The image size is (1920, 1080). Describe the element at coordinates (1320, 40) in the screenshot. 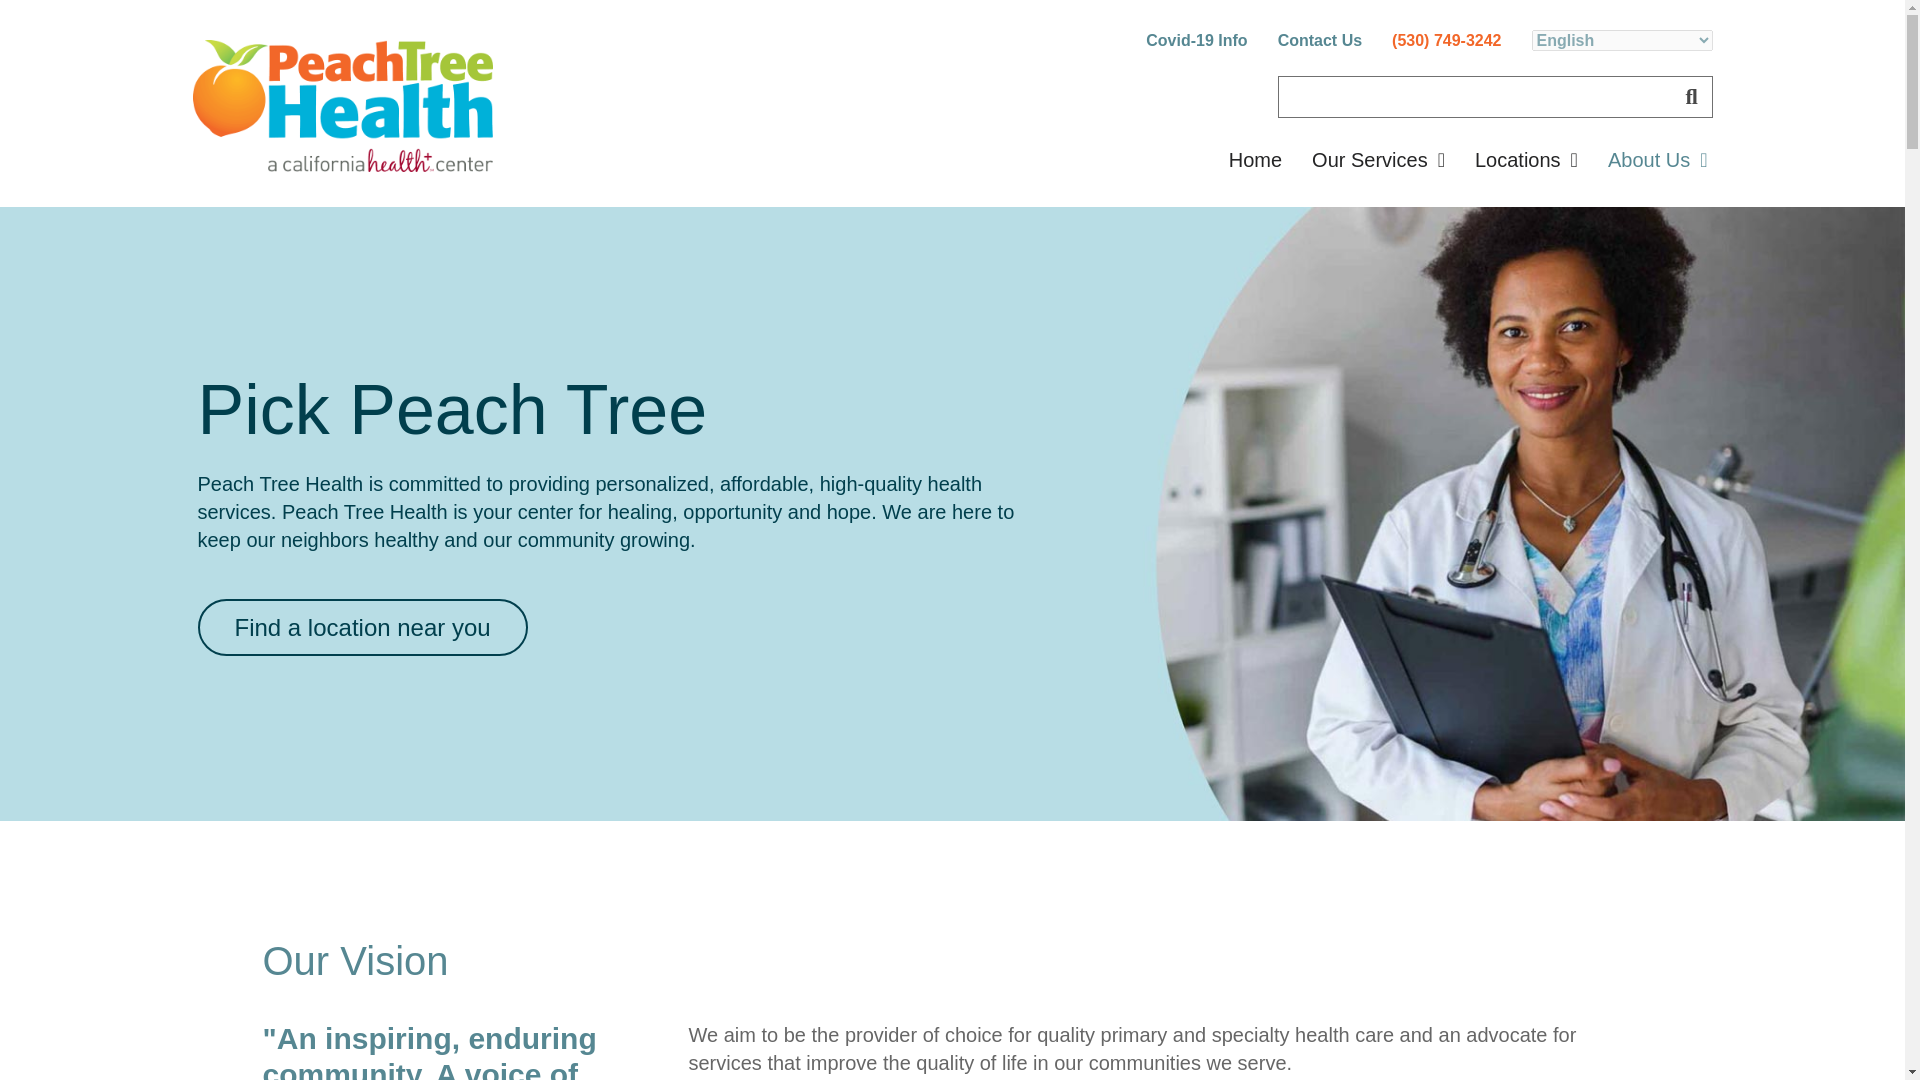

I see `Contact Us` at that location.